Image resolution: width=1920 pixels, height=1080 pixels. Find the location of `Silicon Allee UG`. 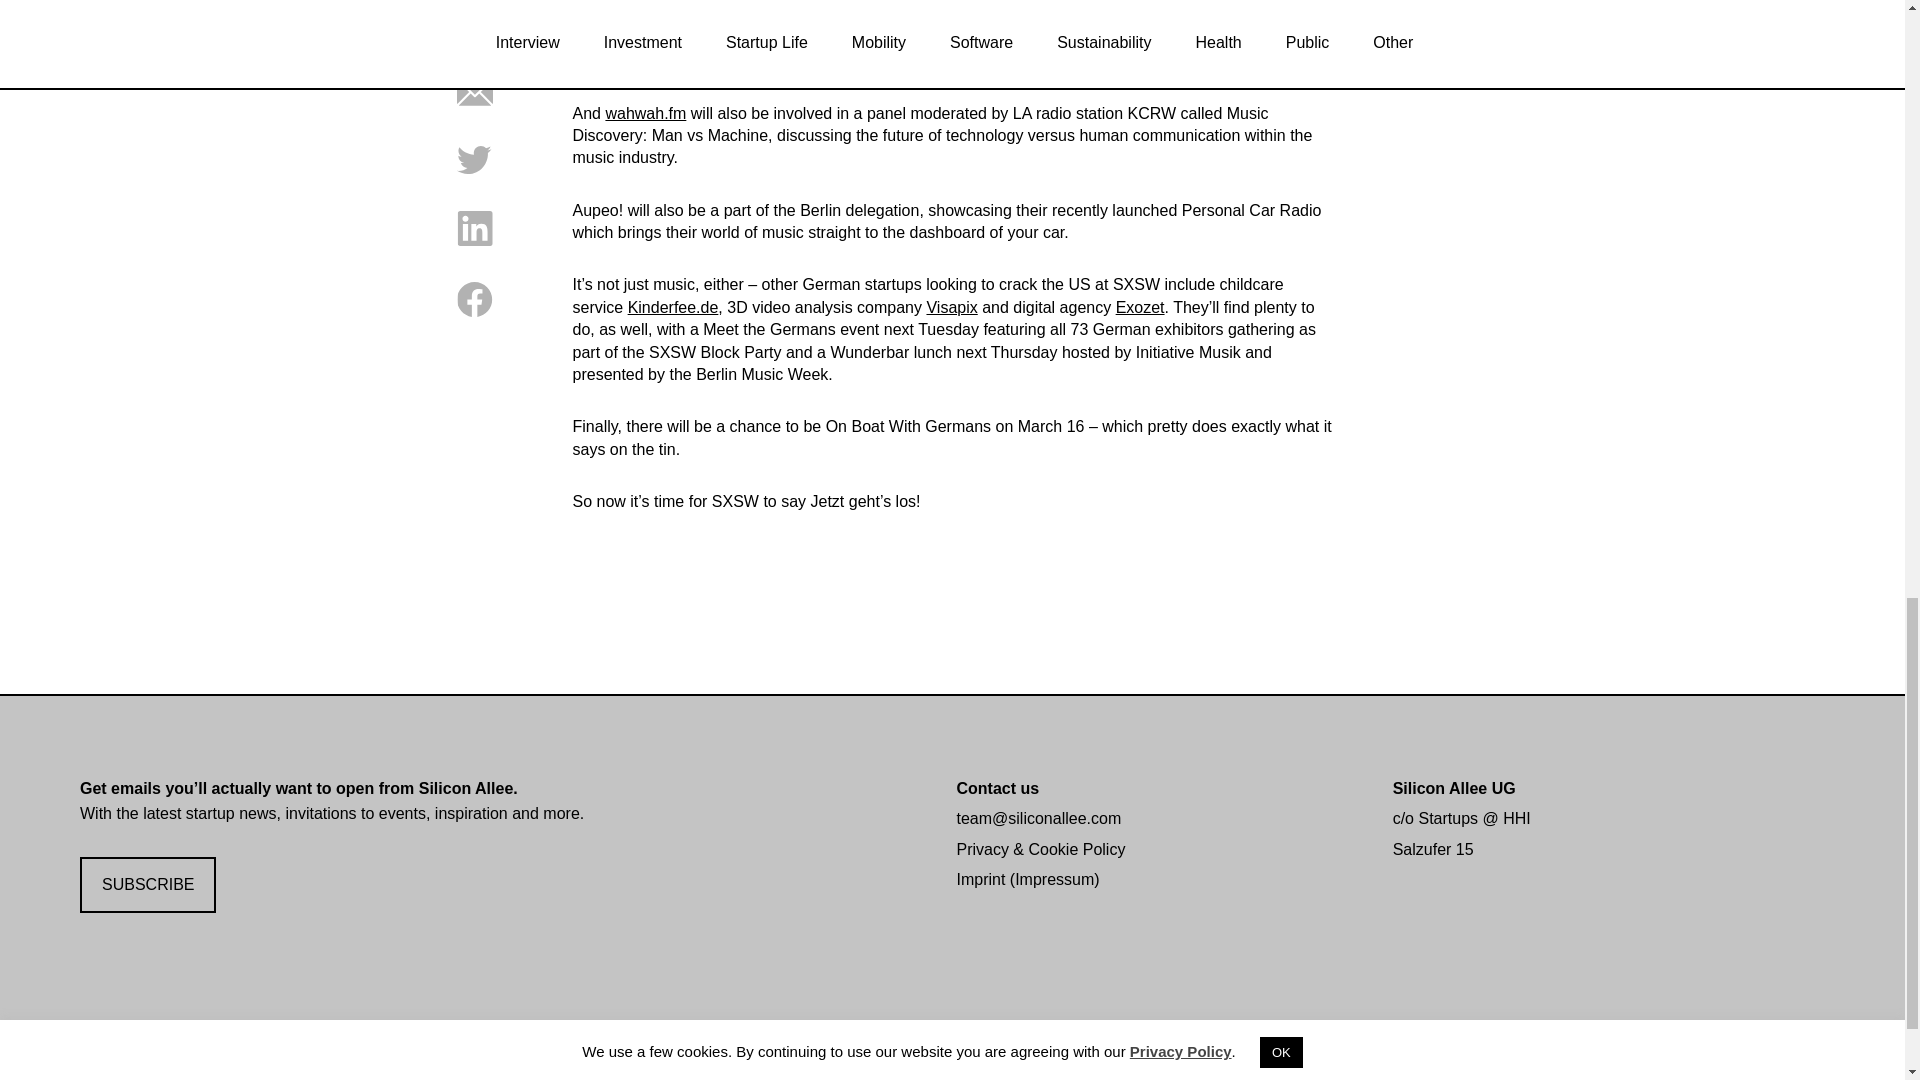

Silicon Allee UG is located at coordinates (1454, 788).